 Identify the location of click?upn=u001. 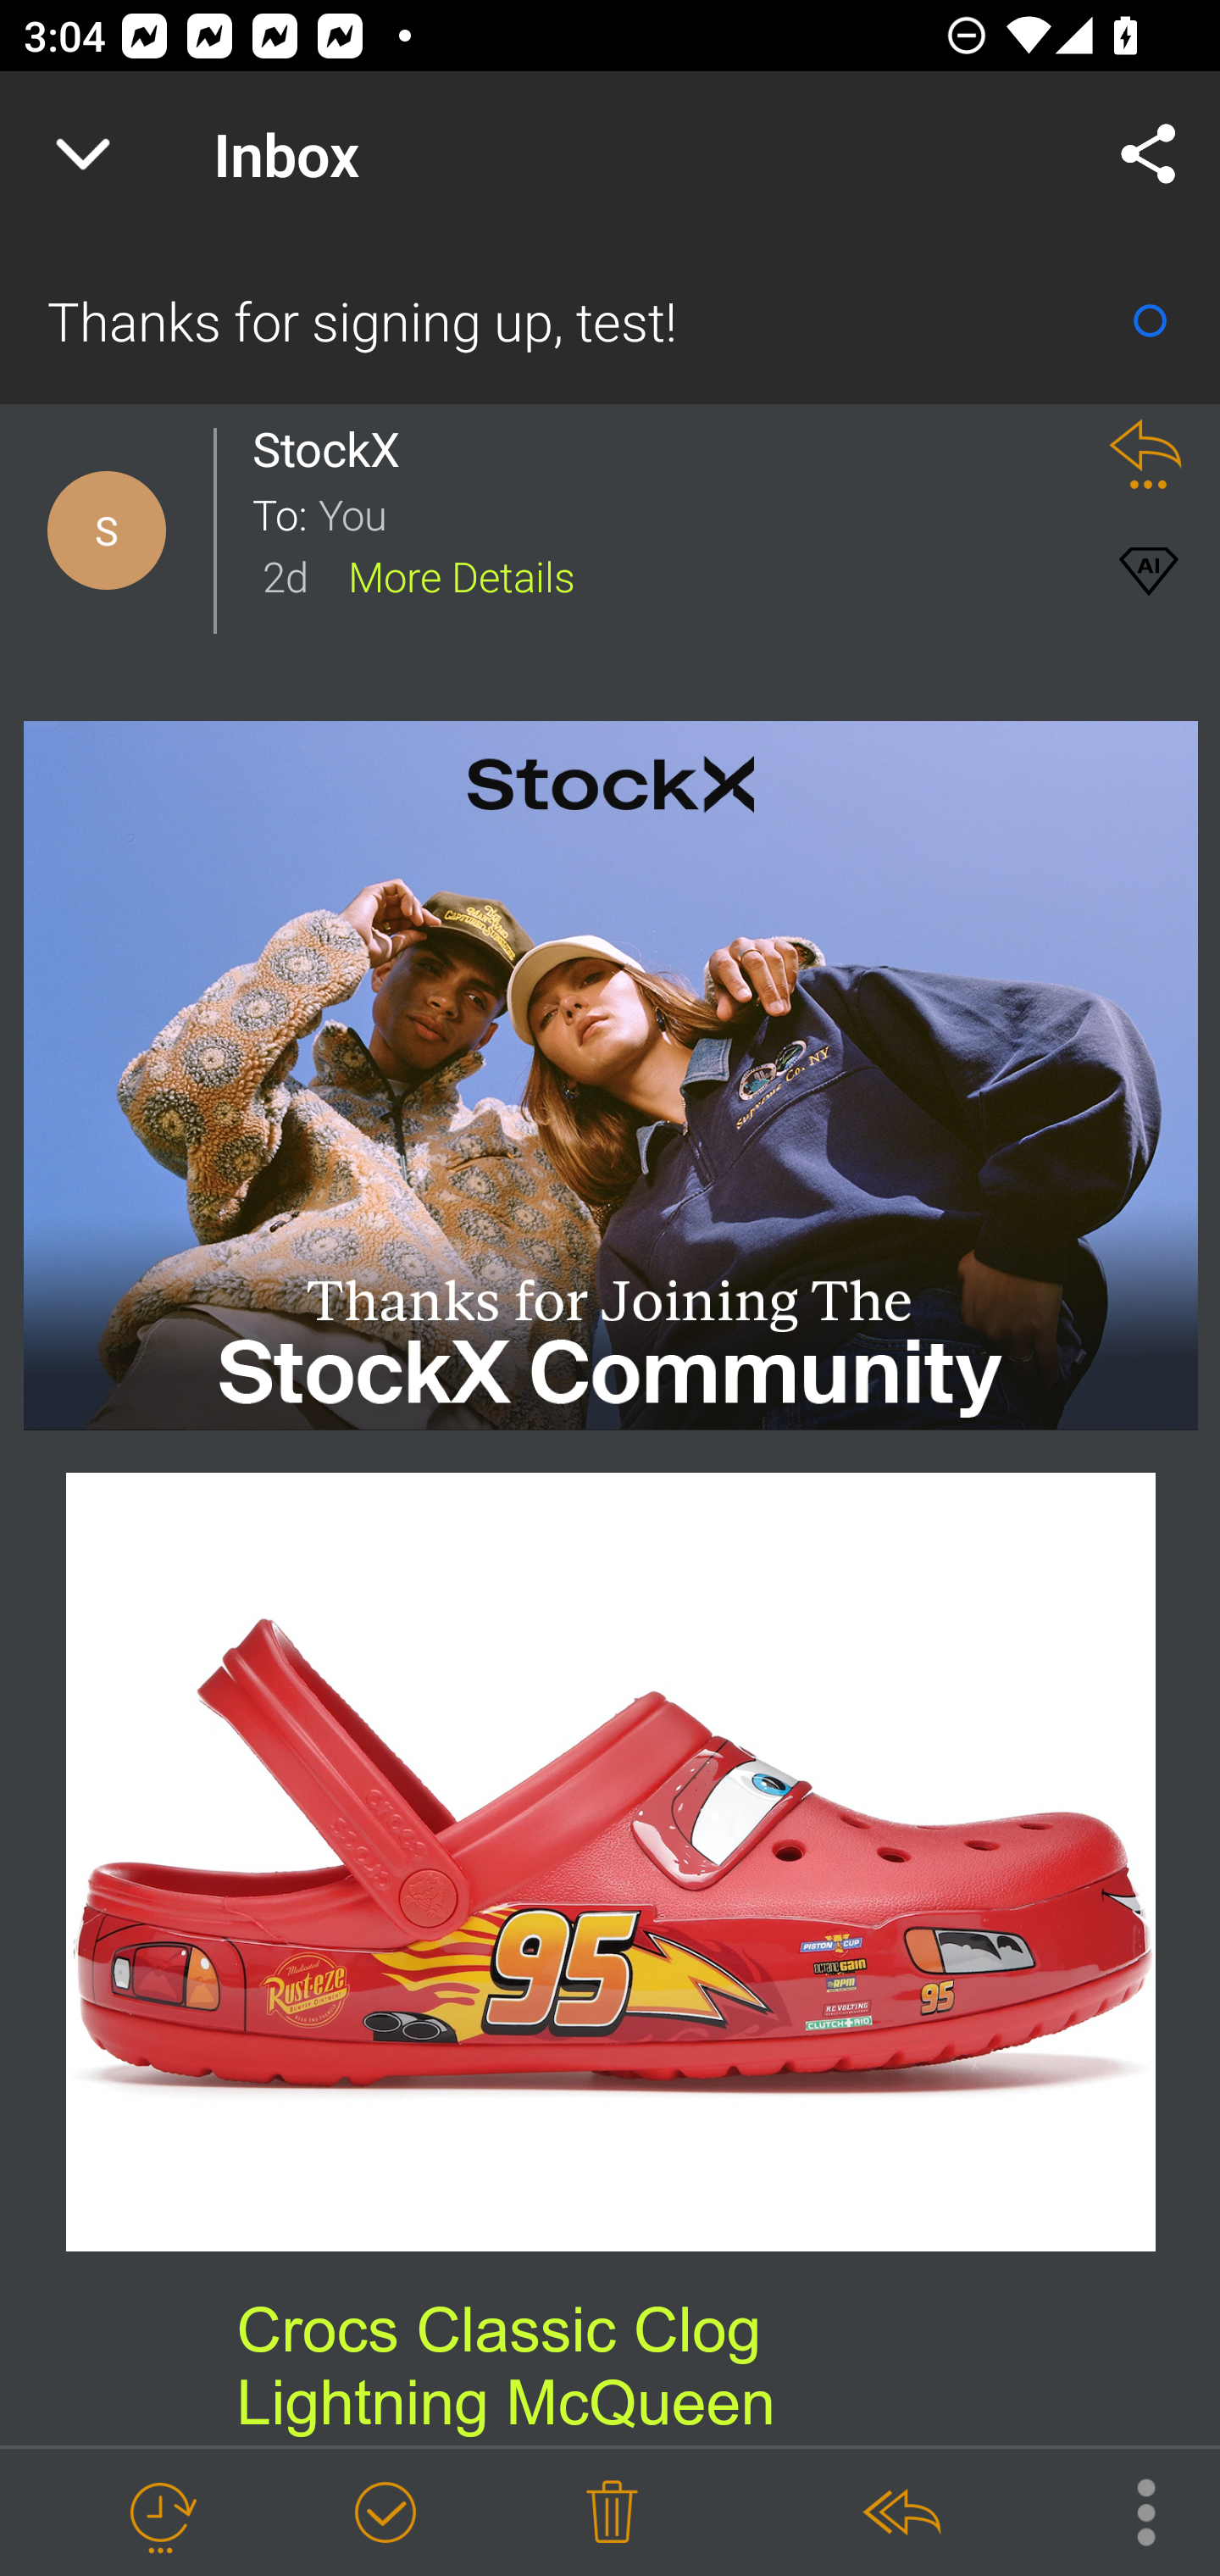
(612, 1075).